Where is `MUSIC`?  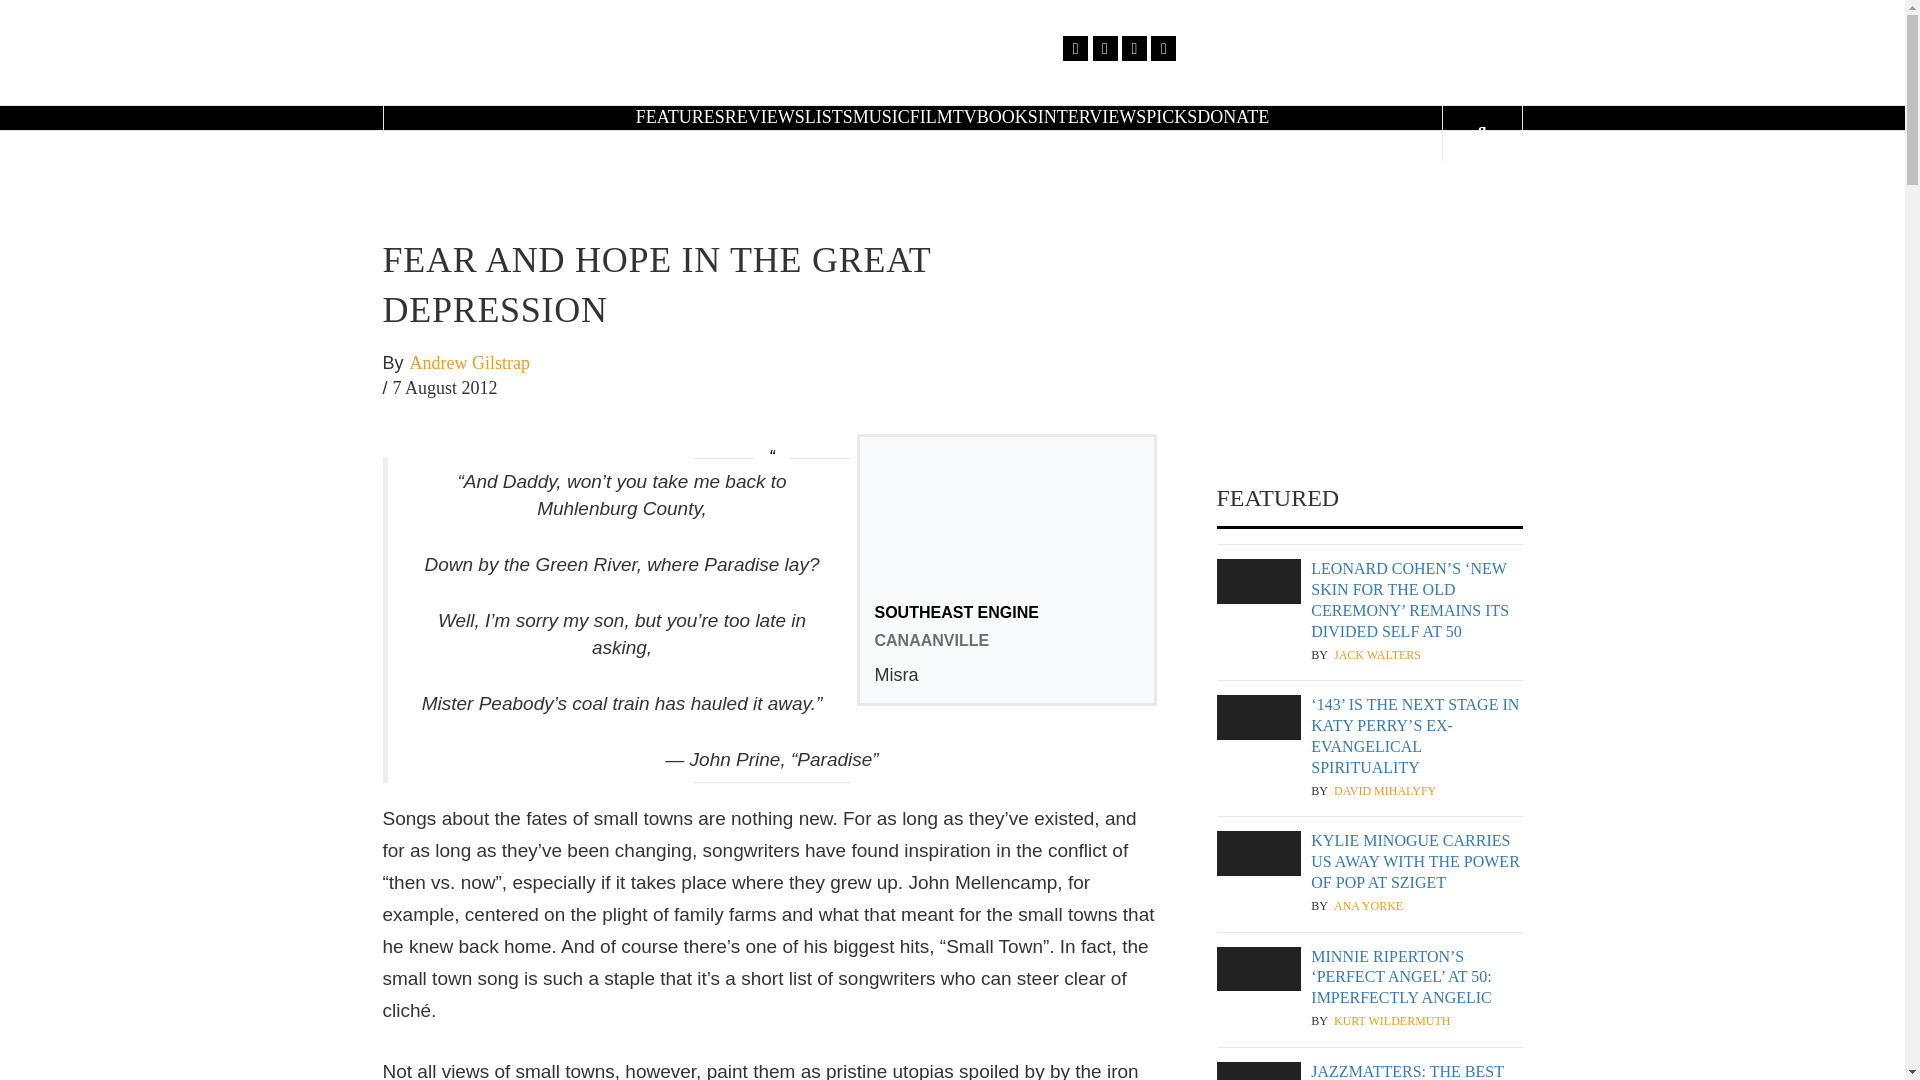 MUSIC is located at coordinates (881, 116).